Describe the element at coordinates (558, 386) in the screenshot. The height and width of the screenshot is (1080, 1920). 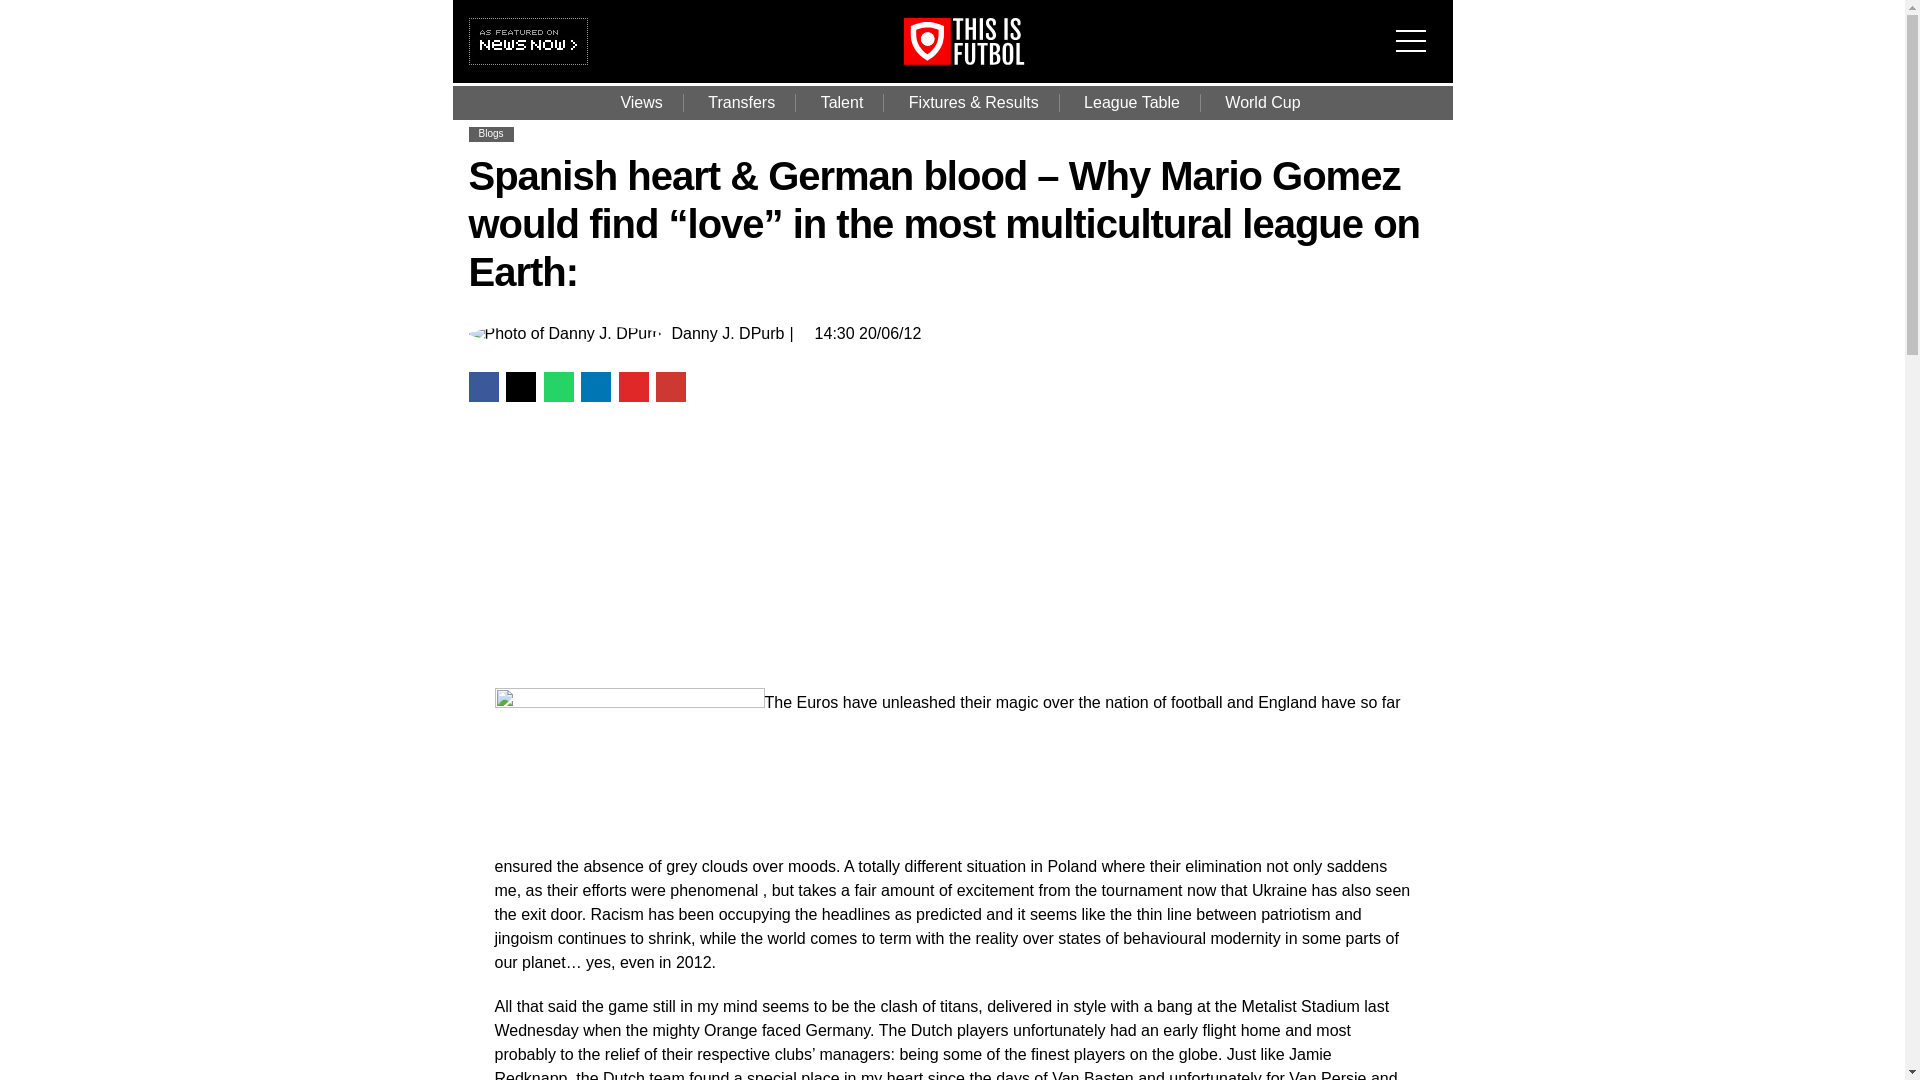
I see `share on WhatsApp` at that location.